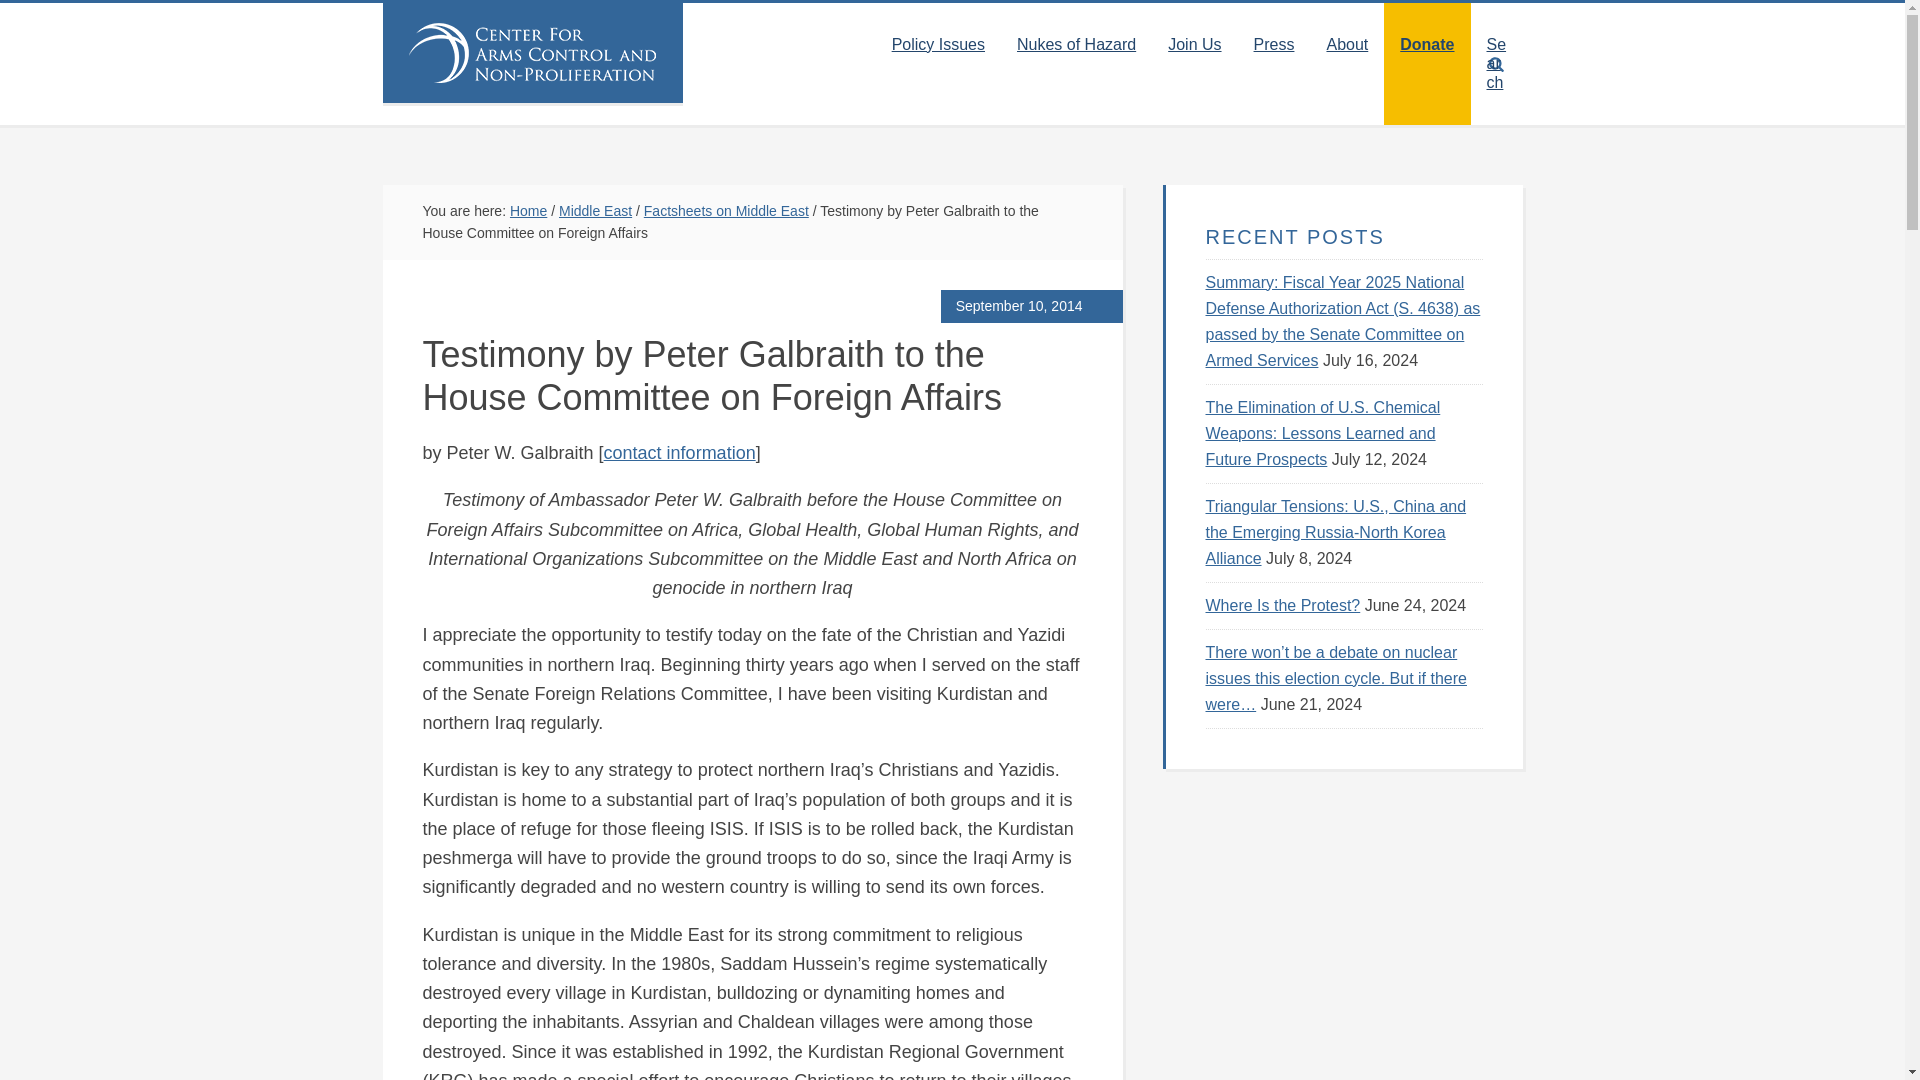  I want to click on About, so click(1346, 44).